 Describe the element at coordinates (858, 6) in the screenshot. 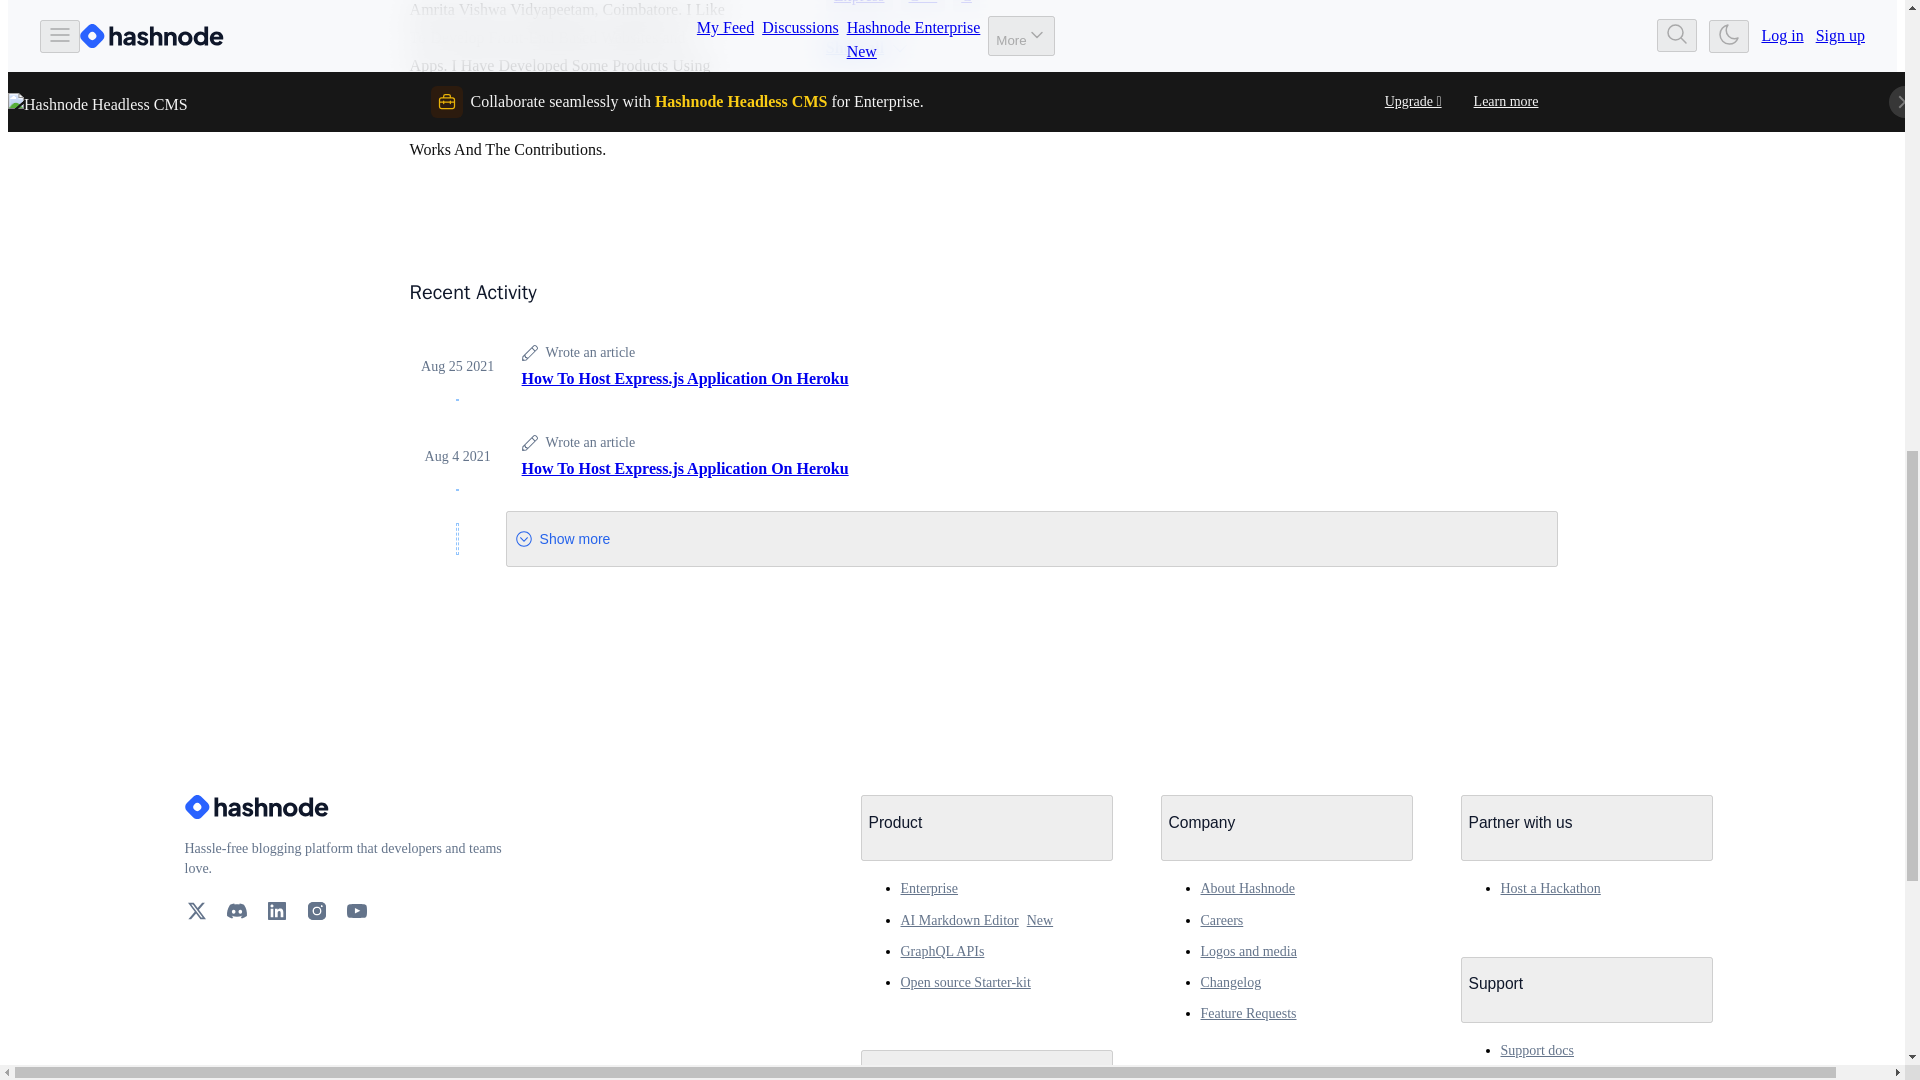

I see `Express` at that location.